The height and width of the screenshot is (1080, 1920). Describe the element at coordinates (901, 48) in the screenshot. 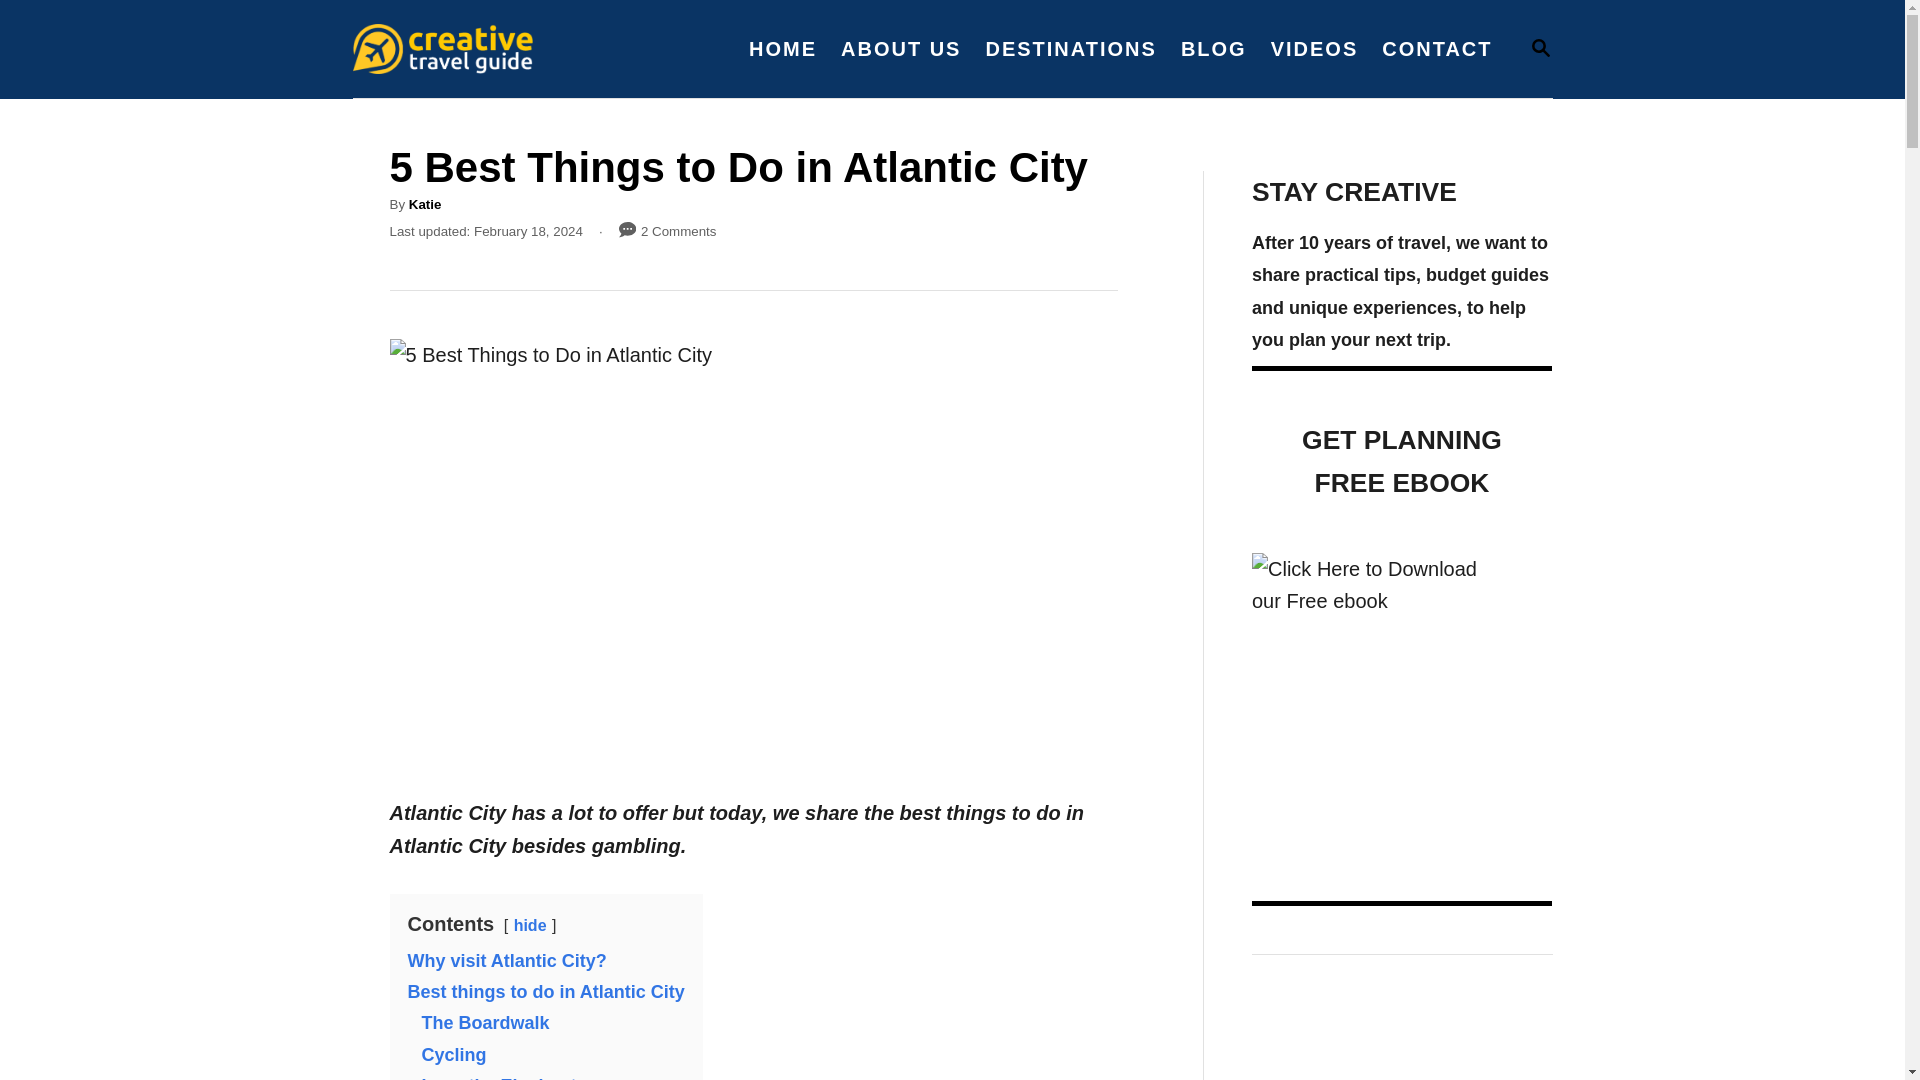

I see `ABOUT US` at that location.